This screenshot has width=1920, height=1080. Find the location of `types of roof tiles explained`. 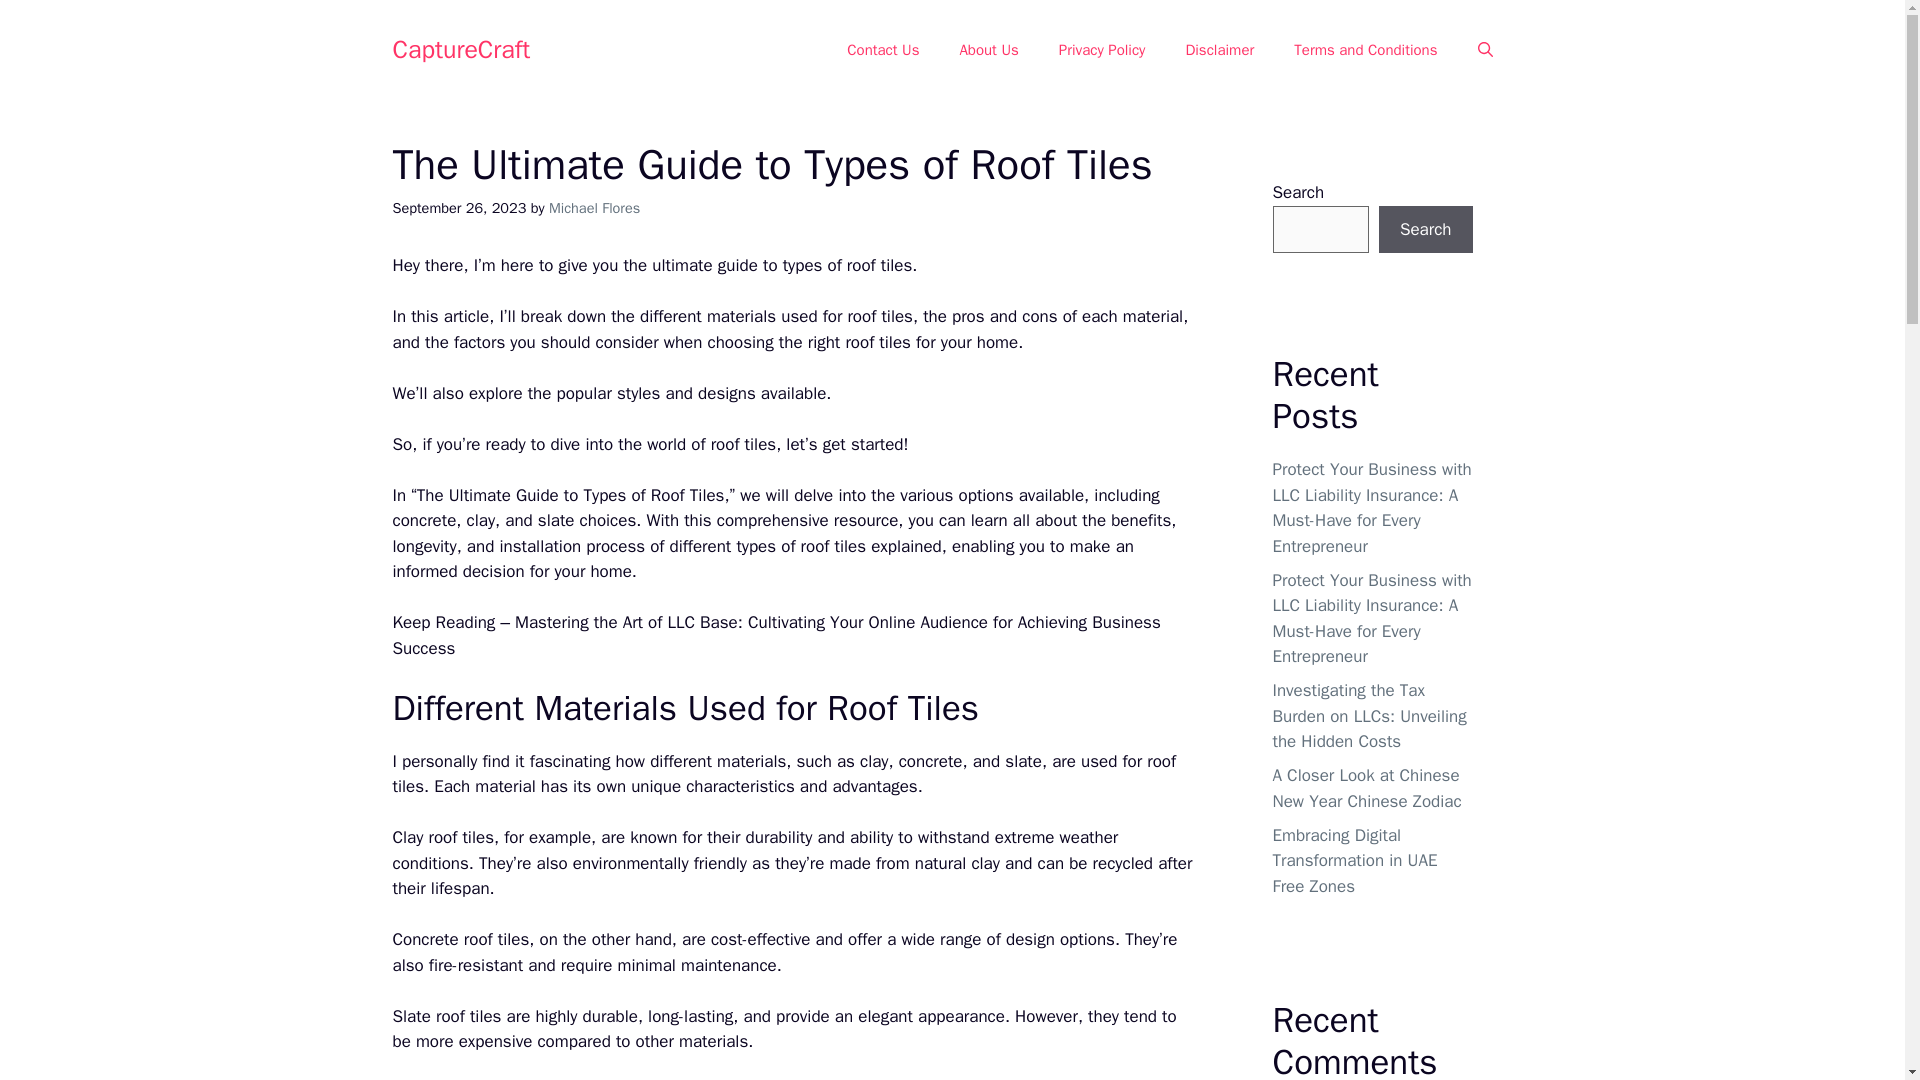

types of roof tiles explained is located at coordinates (838, 546).